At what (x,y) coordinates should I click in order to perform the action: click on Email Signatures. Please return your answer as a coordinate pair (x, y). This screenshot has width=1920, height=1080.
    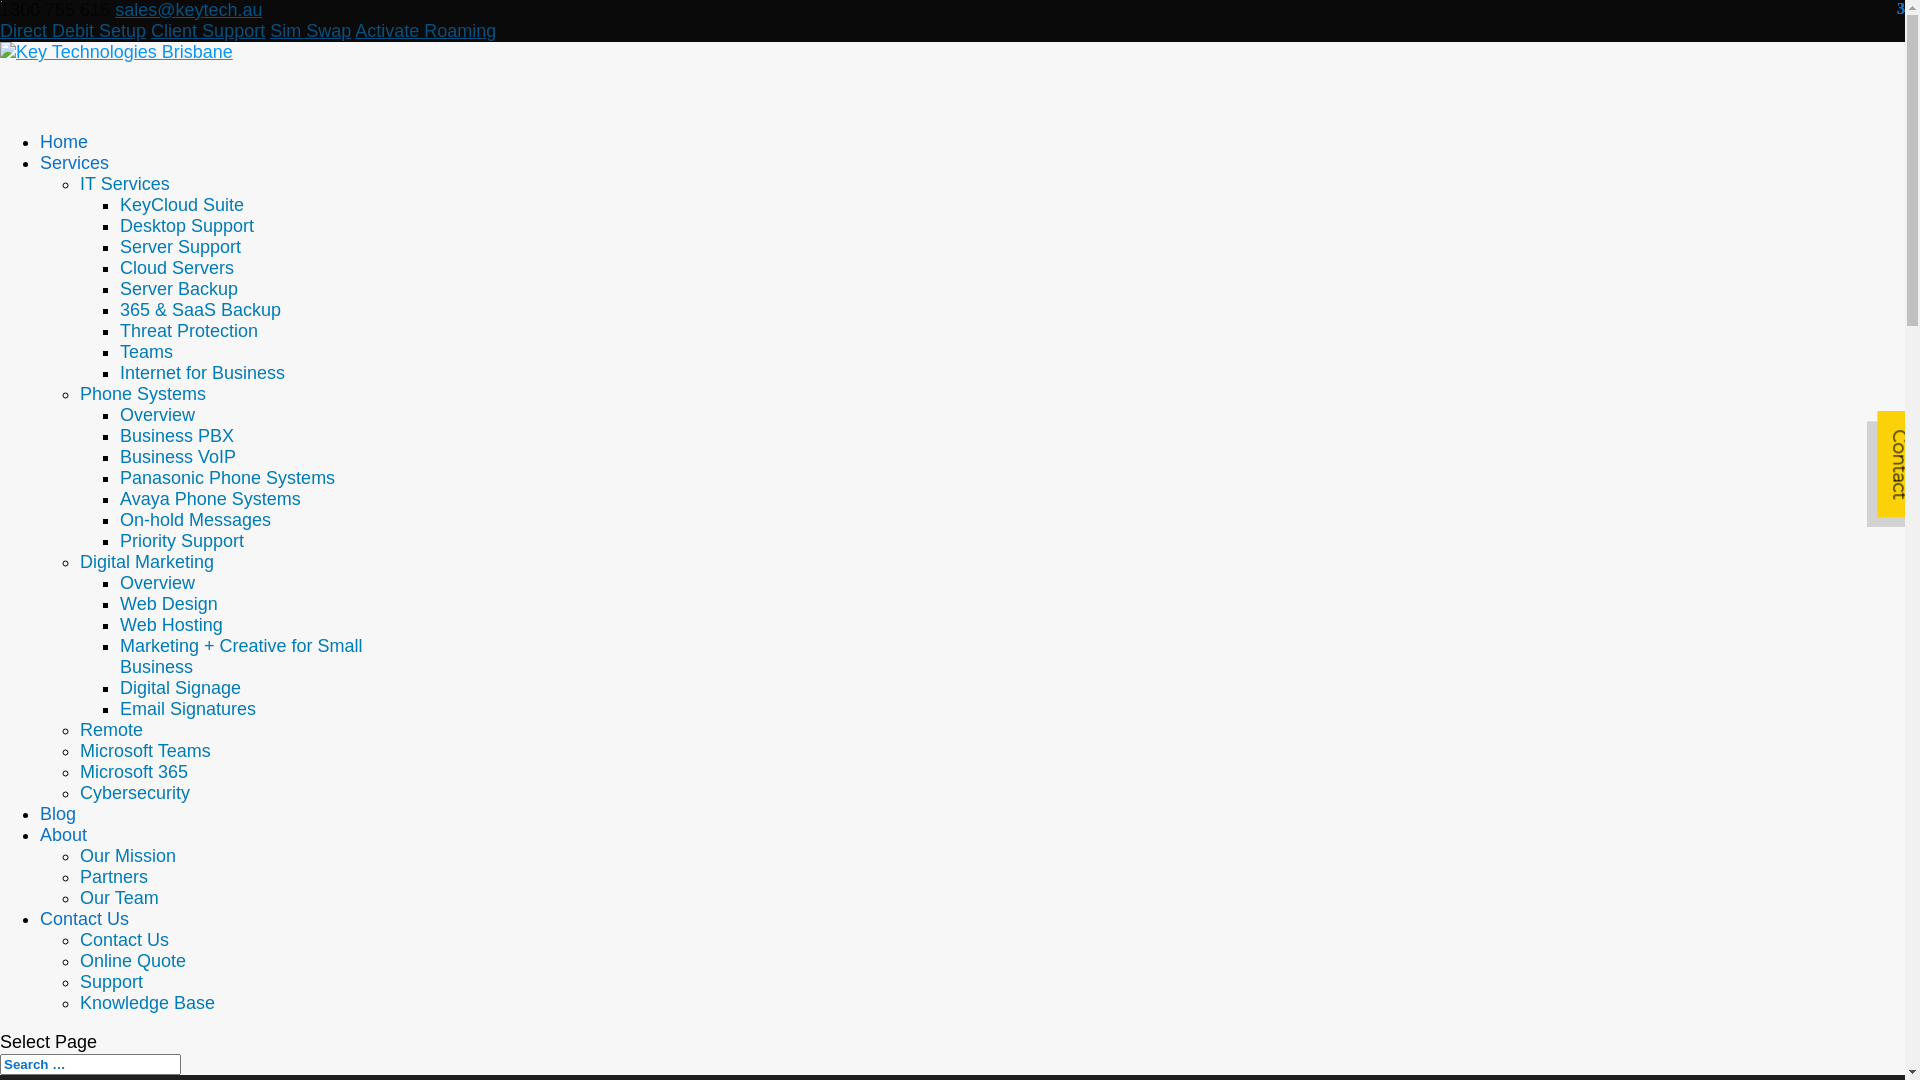
    Looking at the image, I should click on (188, 709).